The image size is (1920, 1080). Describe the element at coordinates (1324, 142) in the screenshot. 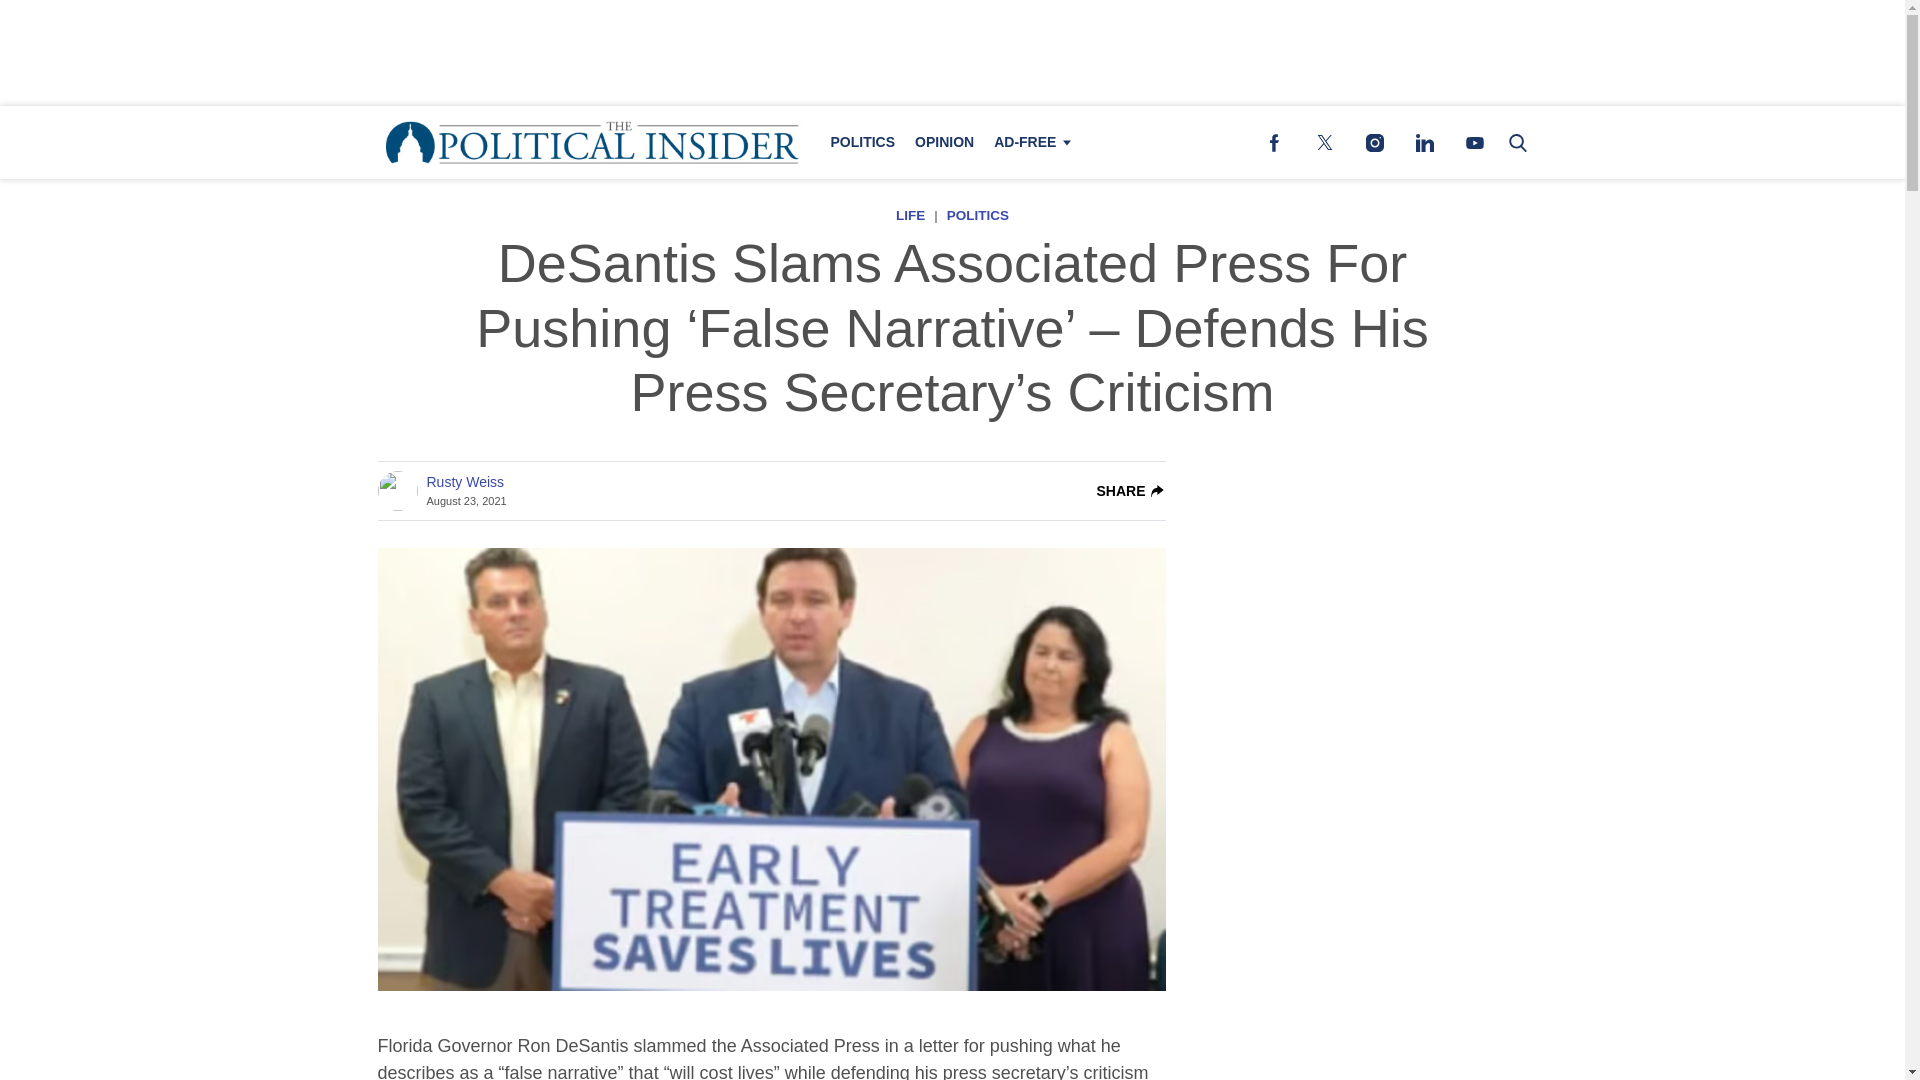

I see `Follow us on Twitter` at that location.